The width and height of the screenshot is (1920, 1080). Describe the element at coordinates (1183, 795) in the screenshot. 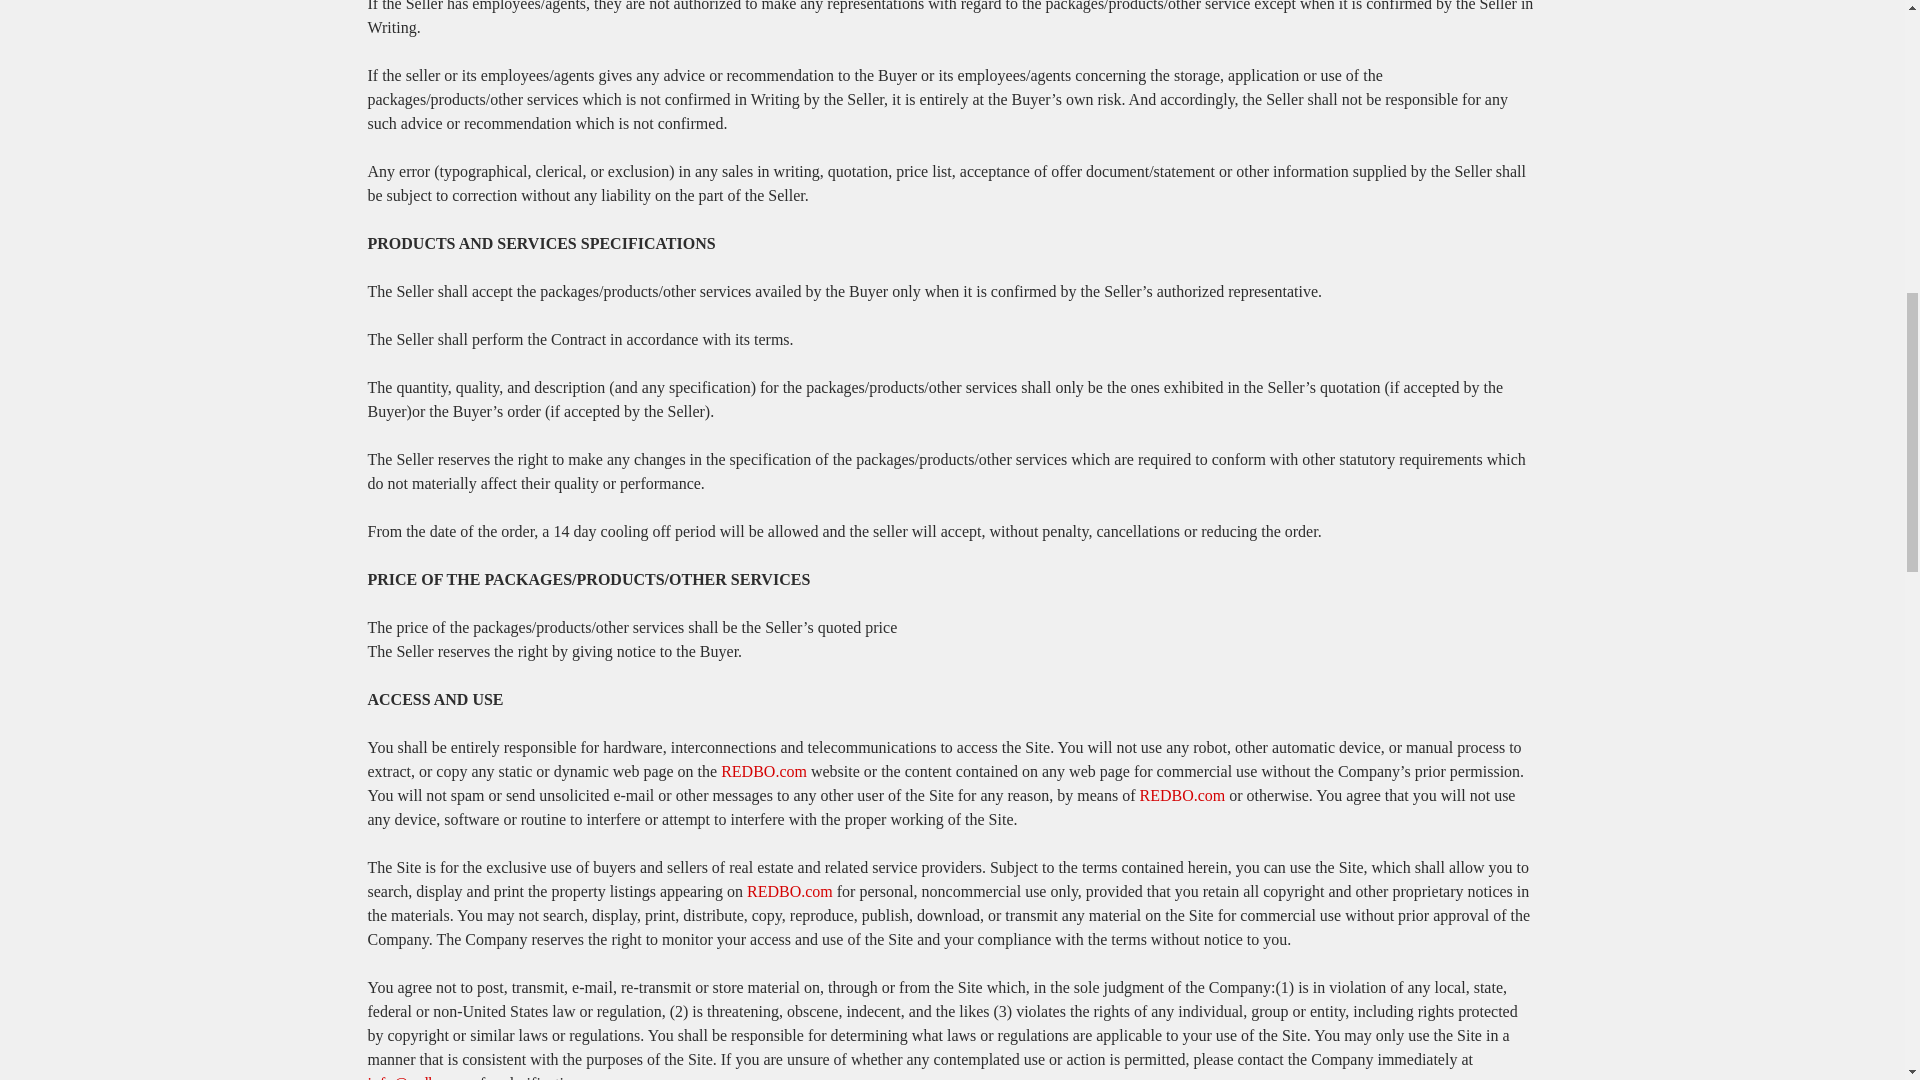

I see `REDBO.com` at that location.